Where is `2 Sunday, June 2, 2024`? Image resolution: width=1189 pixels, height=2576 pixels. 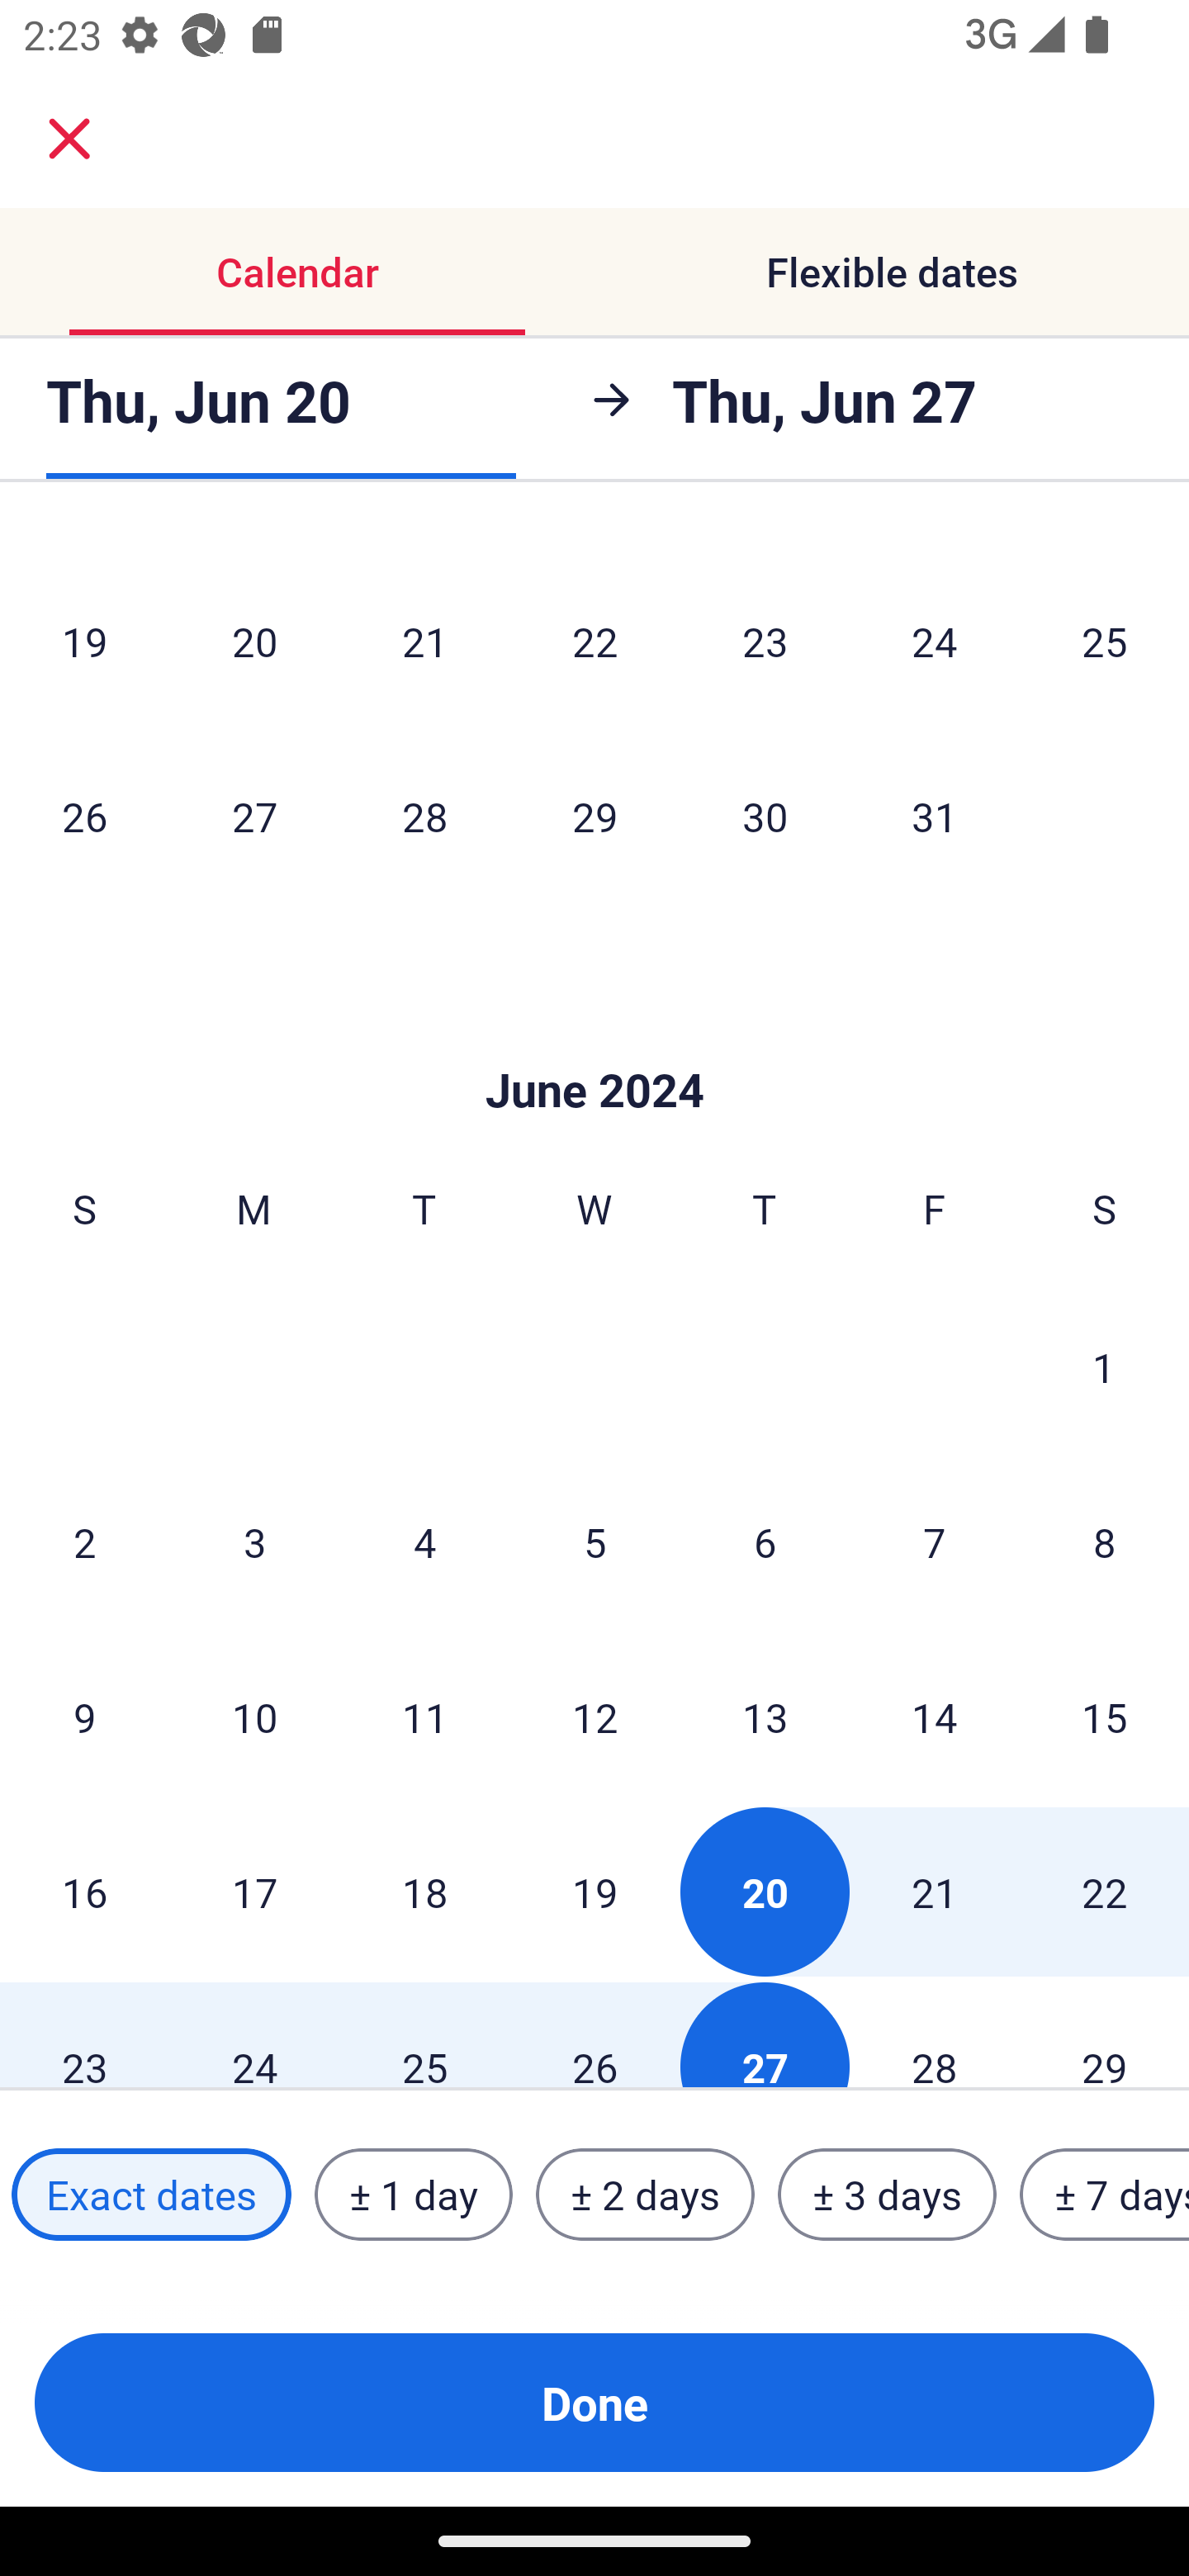
2 Sunday, June 2, 2024 is located at coordinates (84, 1541).